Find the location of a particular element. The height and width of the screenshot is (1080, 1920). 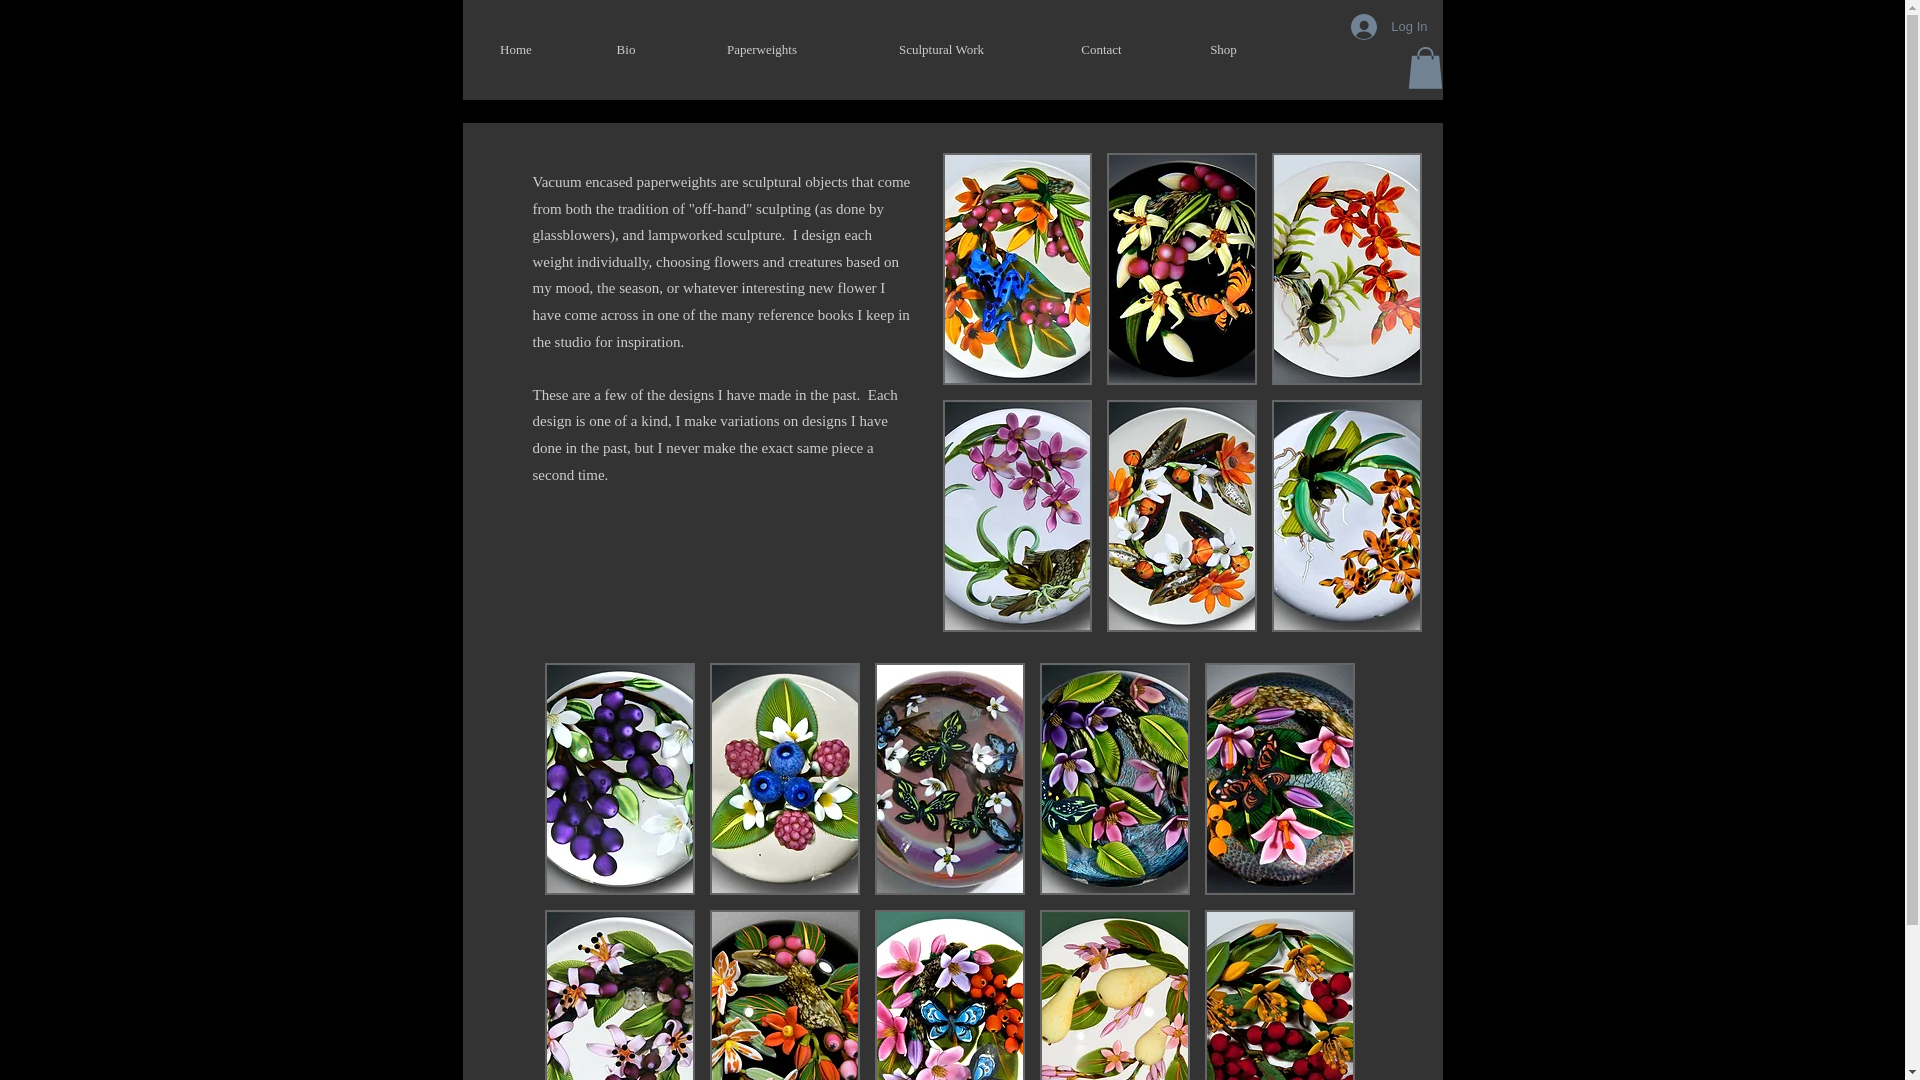

Log In is located at coordinates (1388, 26).